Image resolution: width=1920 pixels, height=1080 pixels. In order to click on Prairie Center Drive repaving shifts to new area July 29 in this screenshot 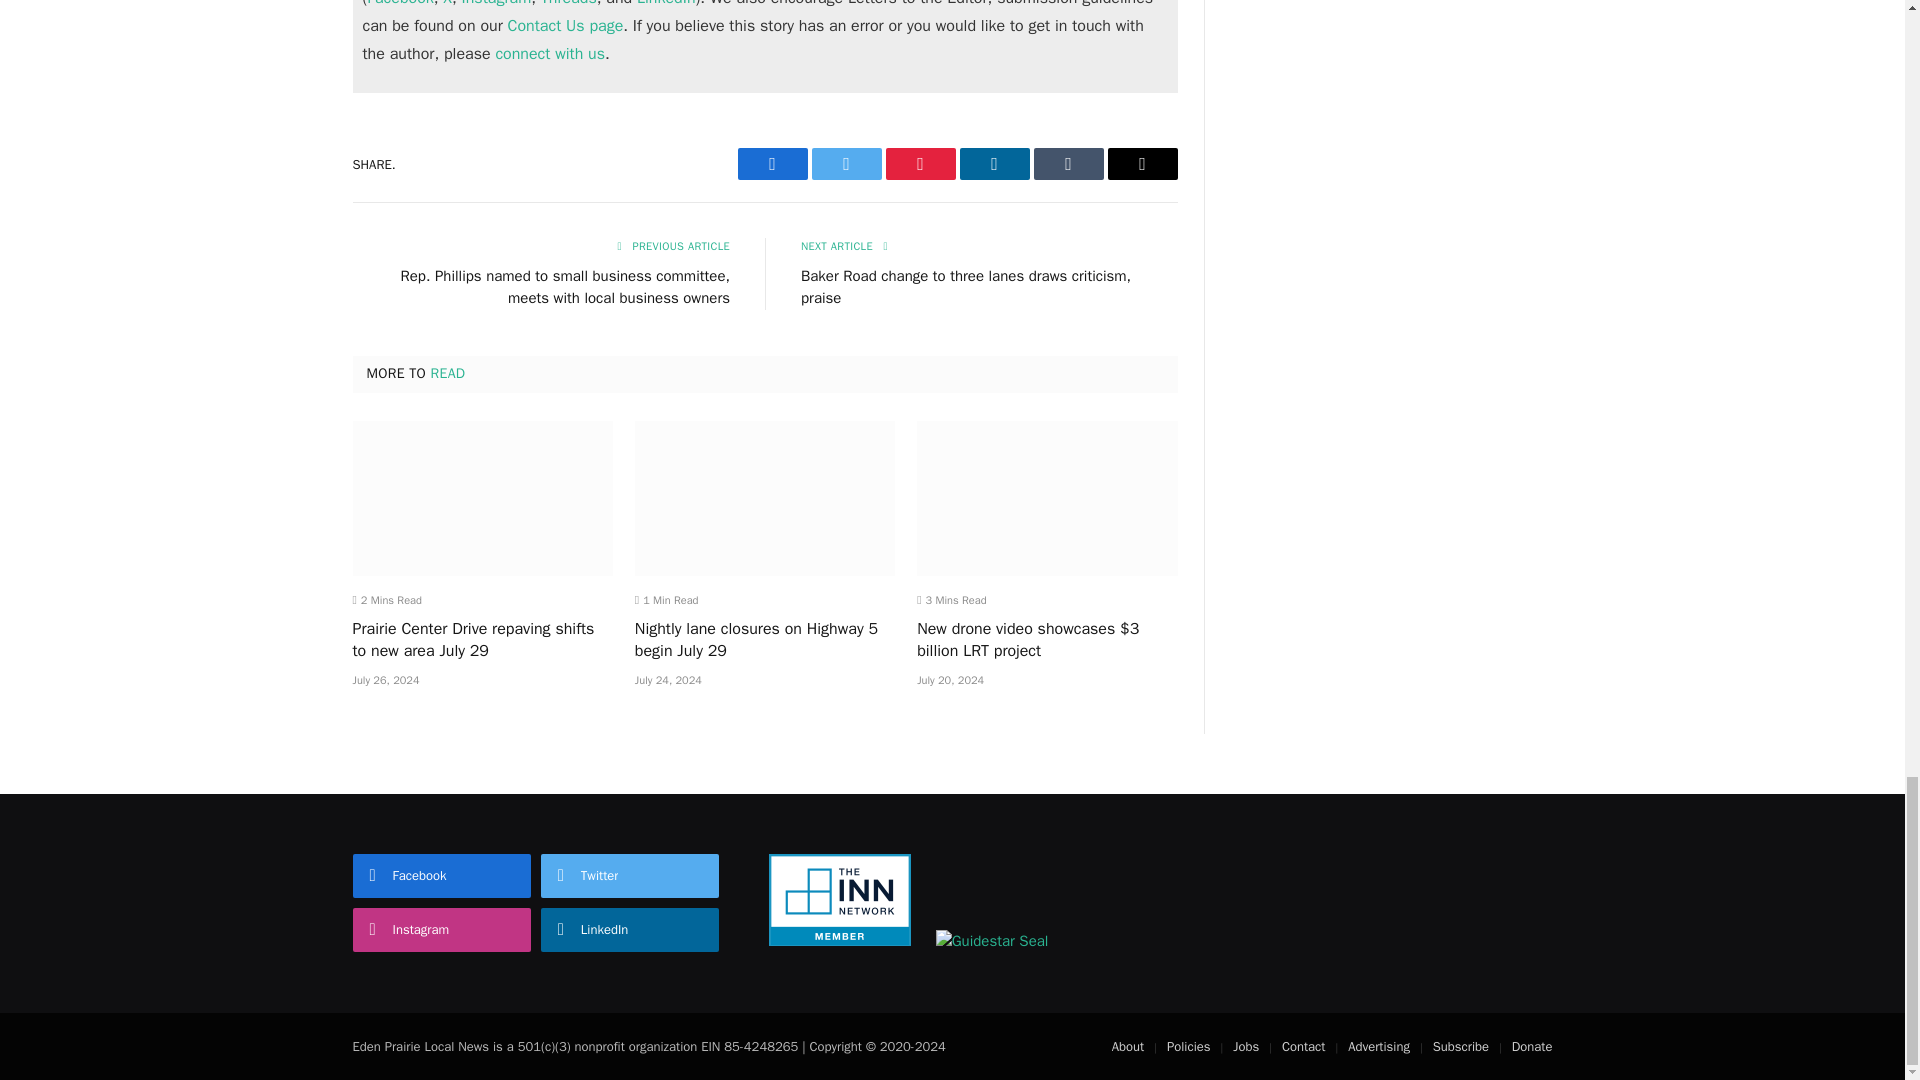, I will do `click(482, 498)`.